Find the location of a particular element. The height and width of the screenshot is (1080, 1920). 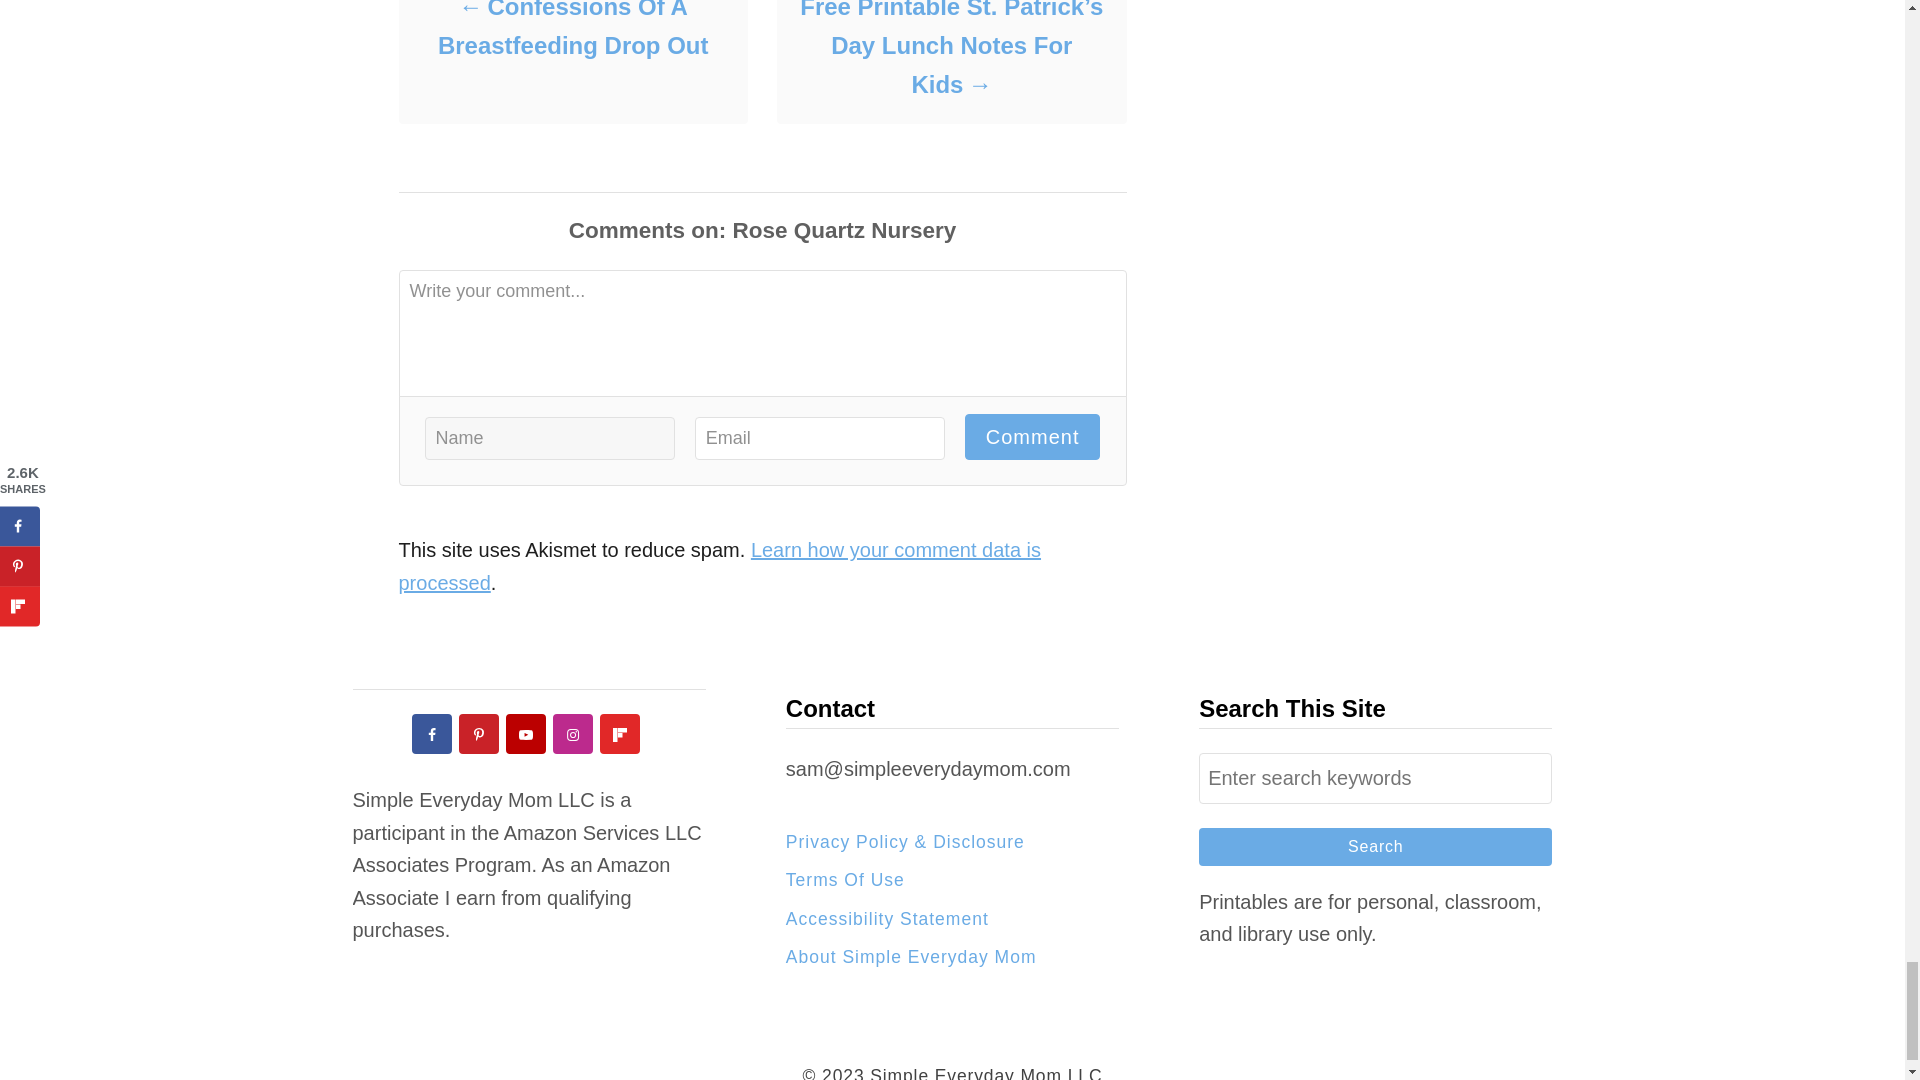

Search is located at coordinates (1374, 847).